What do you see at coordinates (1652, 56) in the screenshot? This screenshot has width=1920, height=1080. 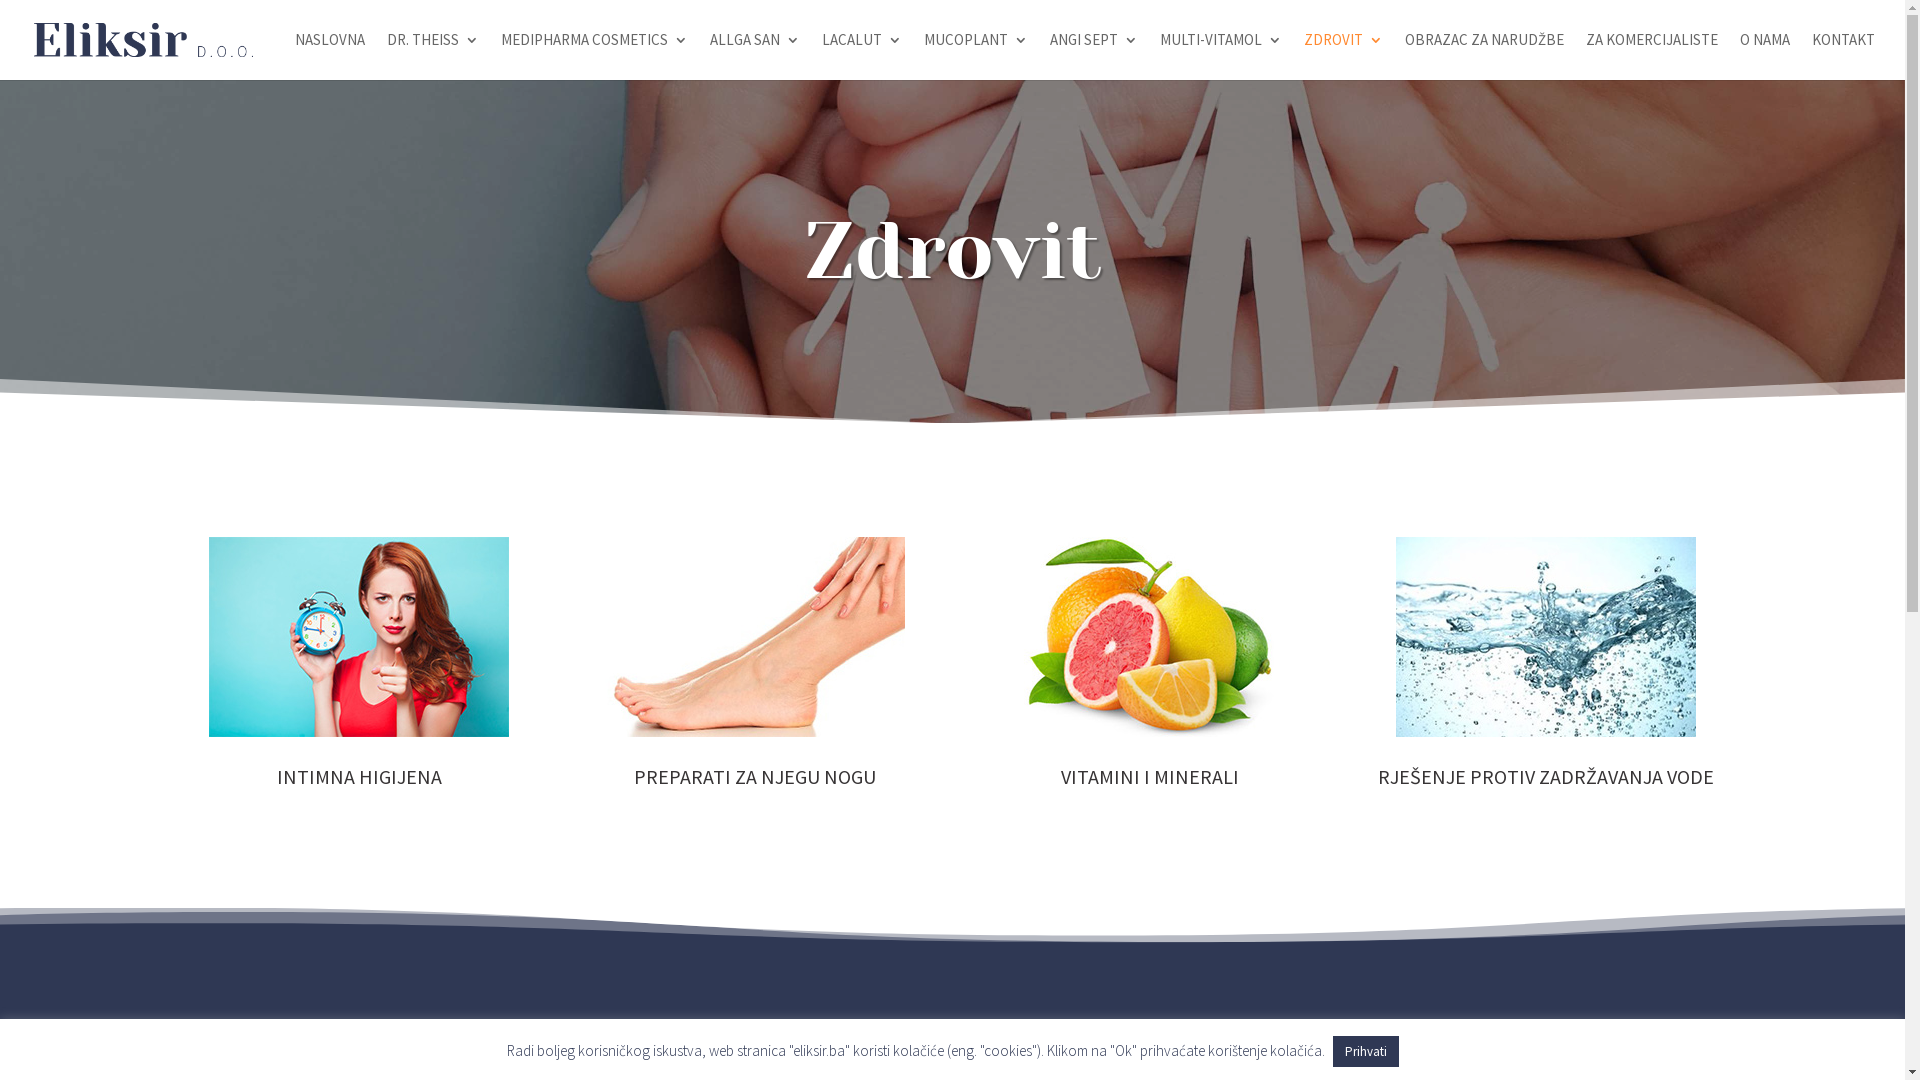 I see `ZA KOMERCIJALISTE` at bounding box center [1652, 56].